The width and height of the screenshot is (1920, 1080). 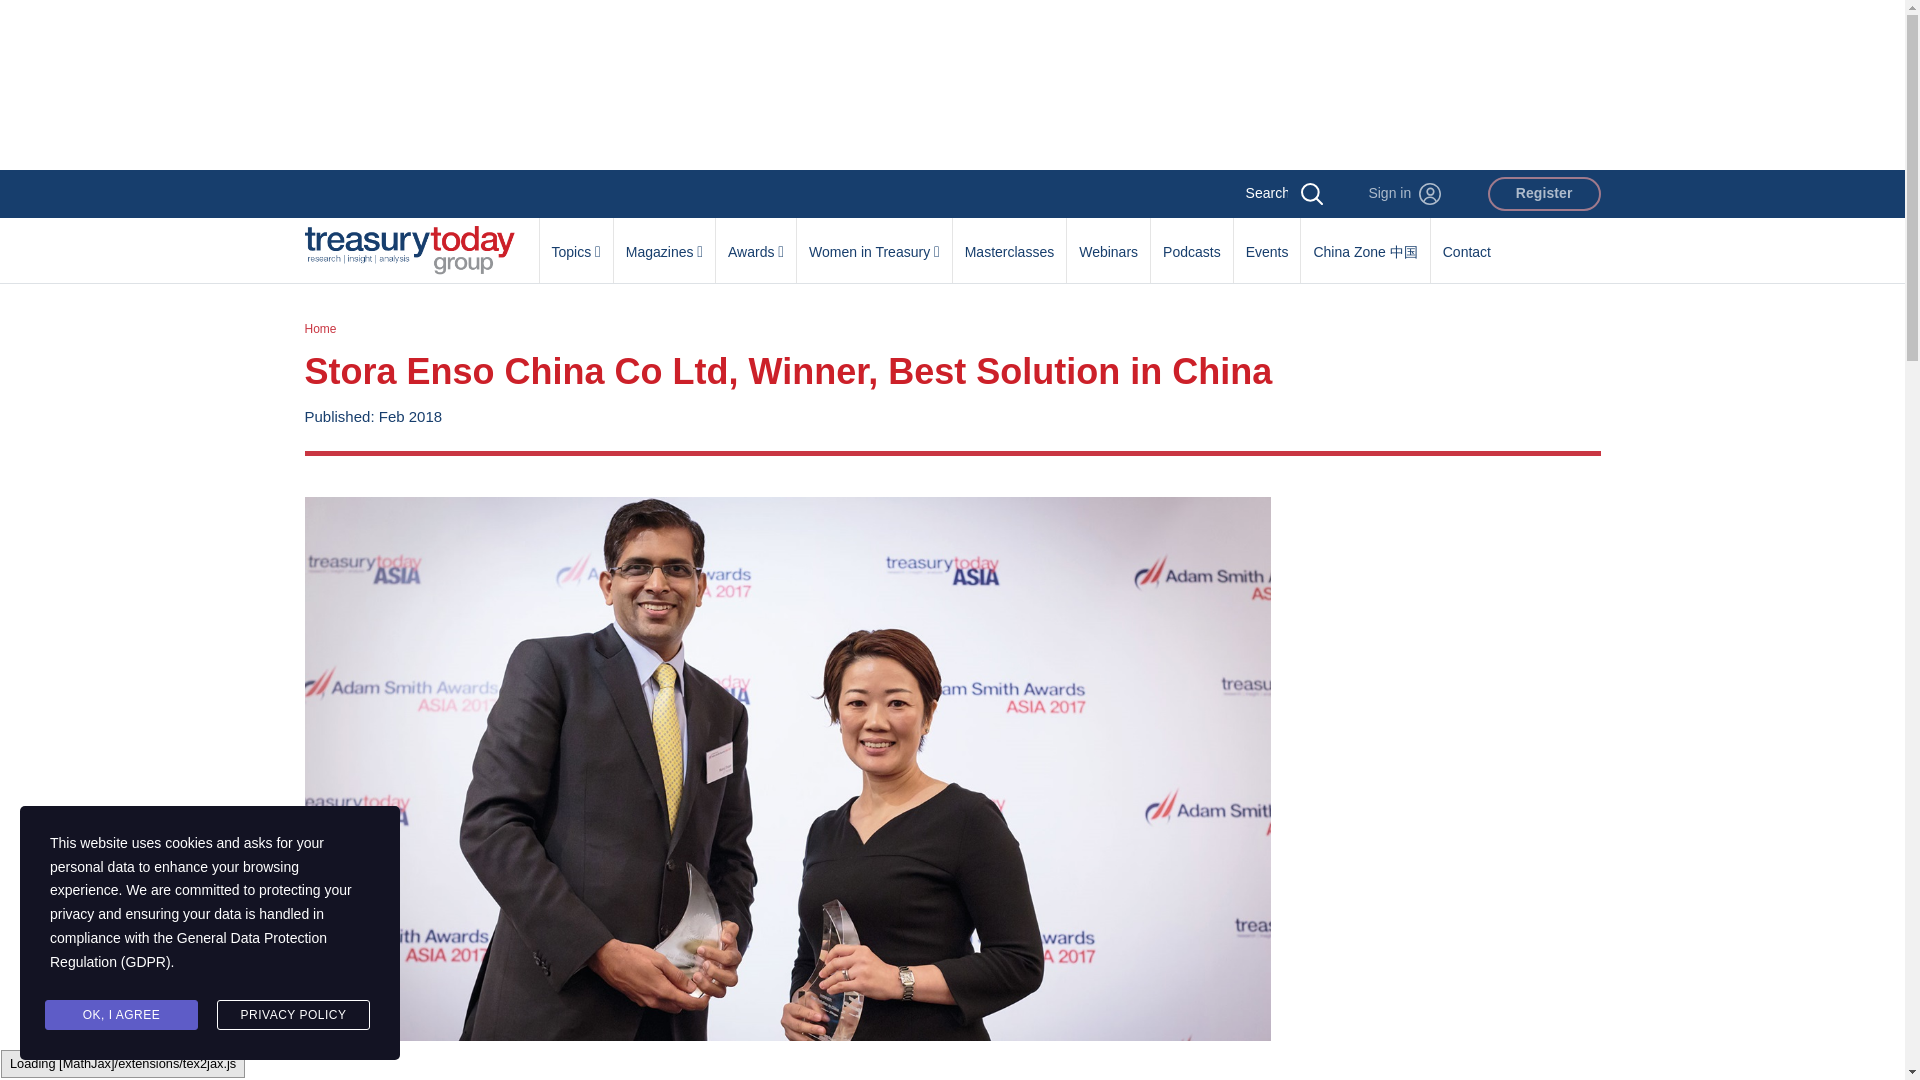 I want to click on Webinars, so click(x=1108, y=241).